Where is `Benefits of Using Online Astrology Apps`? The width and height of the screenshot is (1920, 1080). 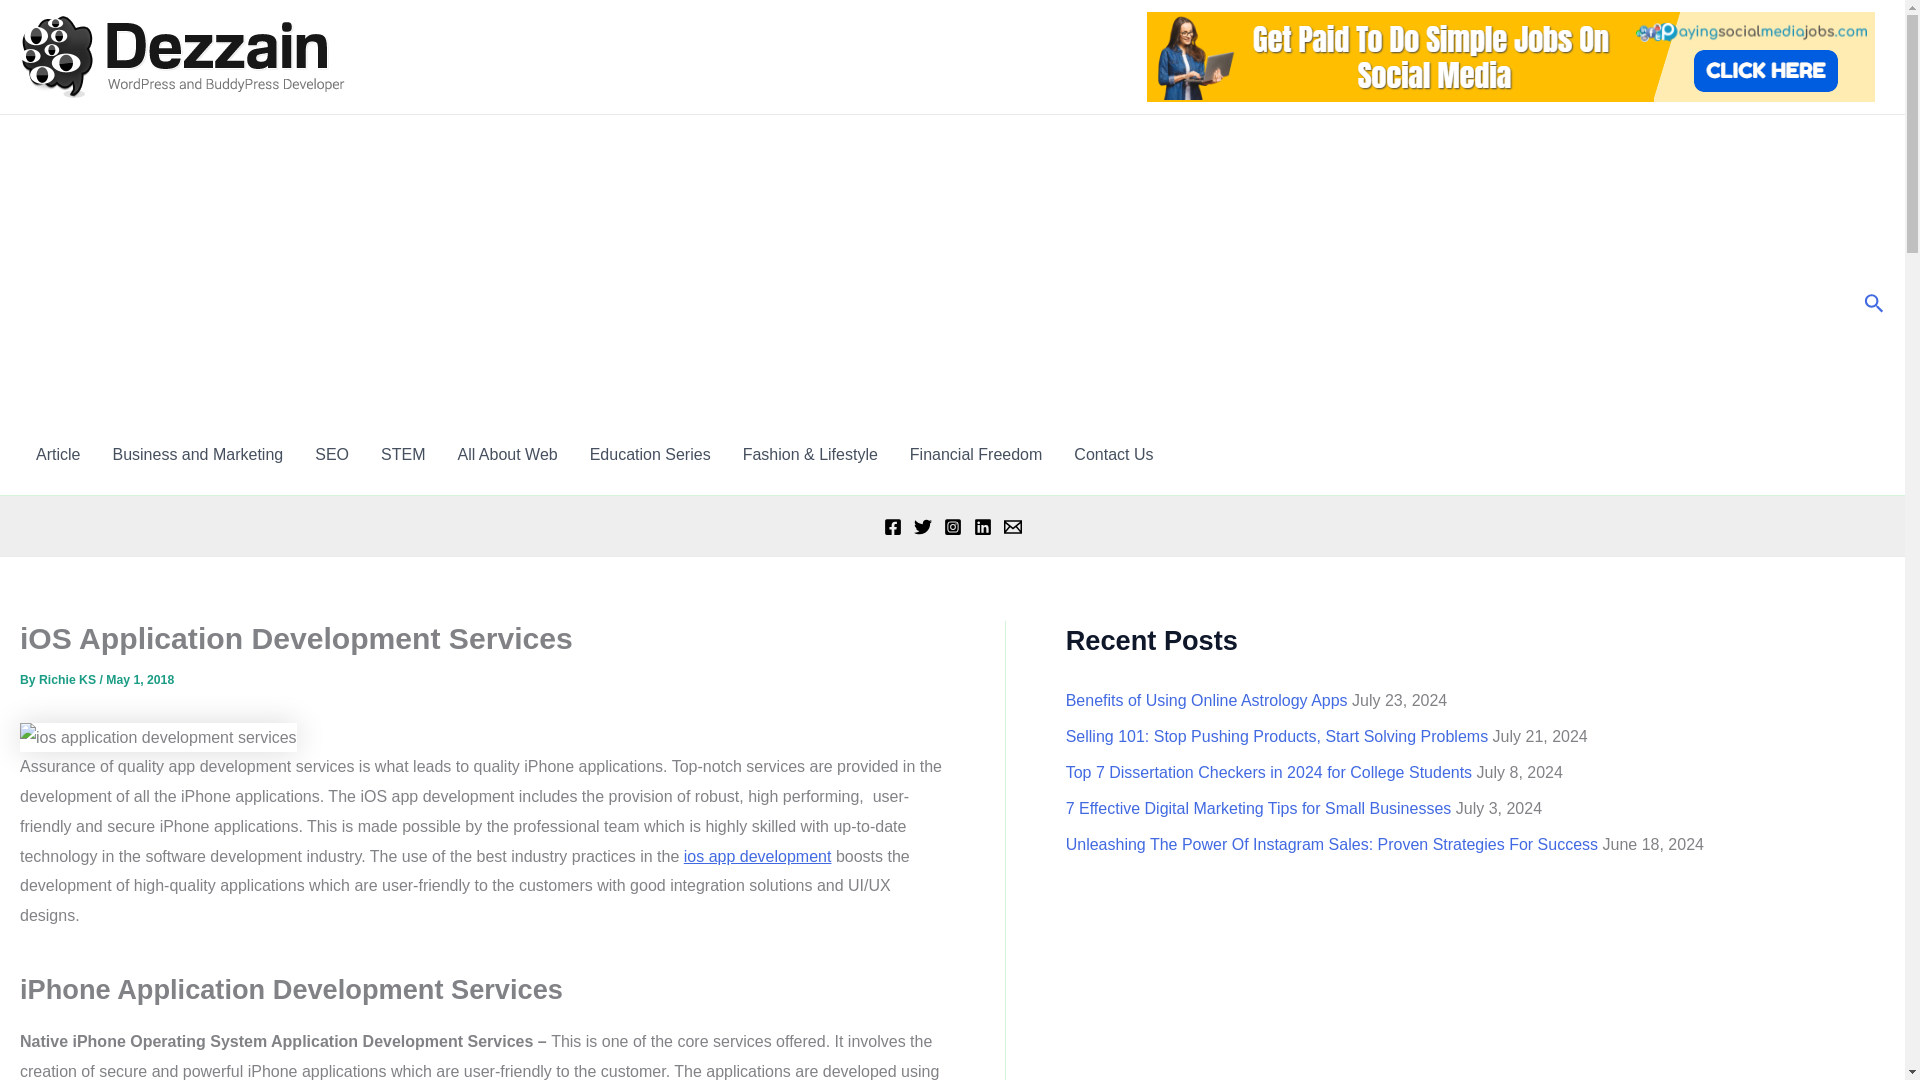
Benefits of Using Online Astrology Apps is located at coordinates (1206, 700).